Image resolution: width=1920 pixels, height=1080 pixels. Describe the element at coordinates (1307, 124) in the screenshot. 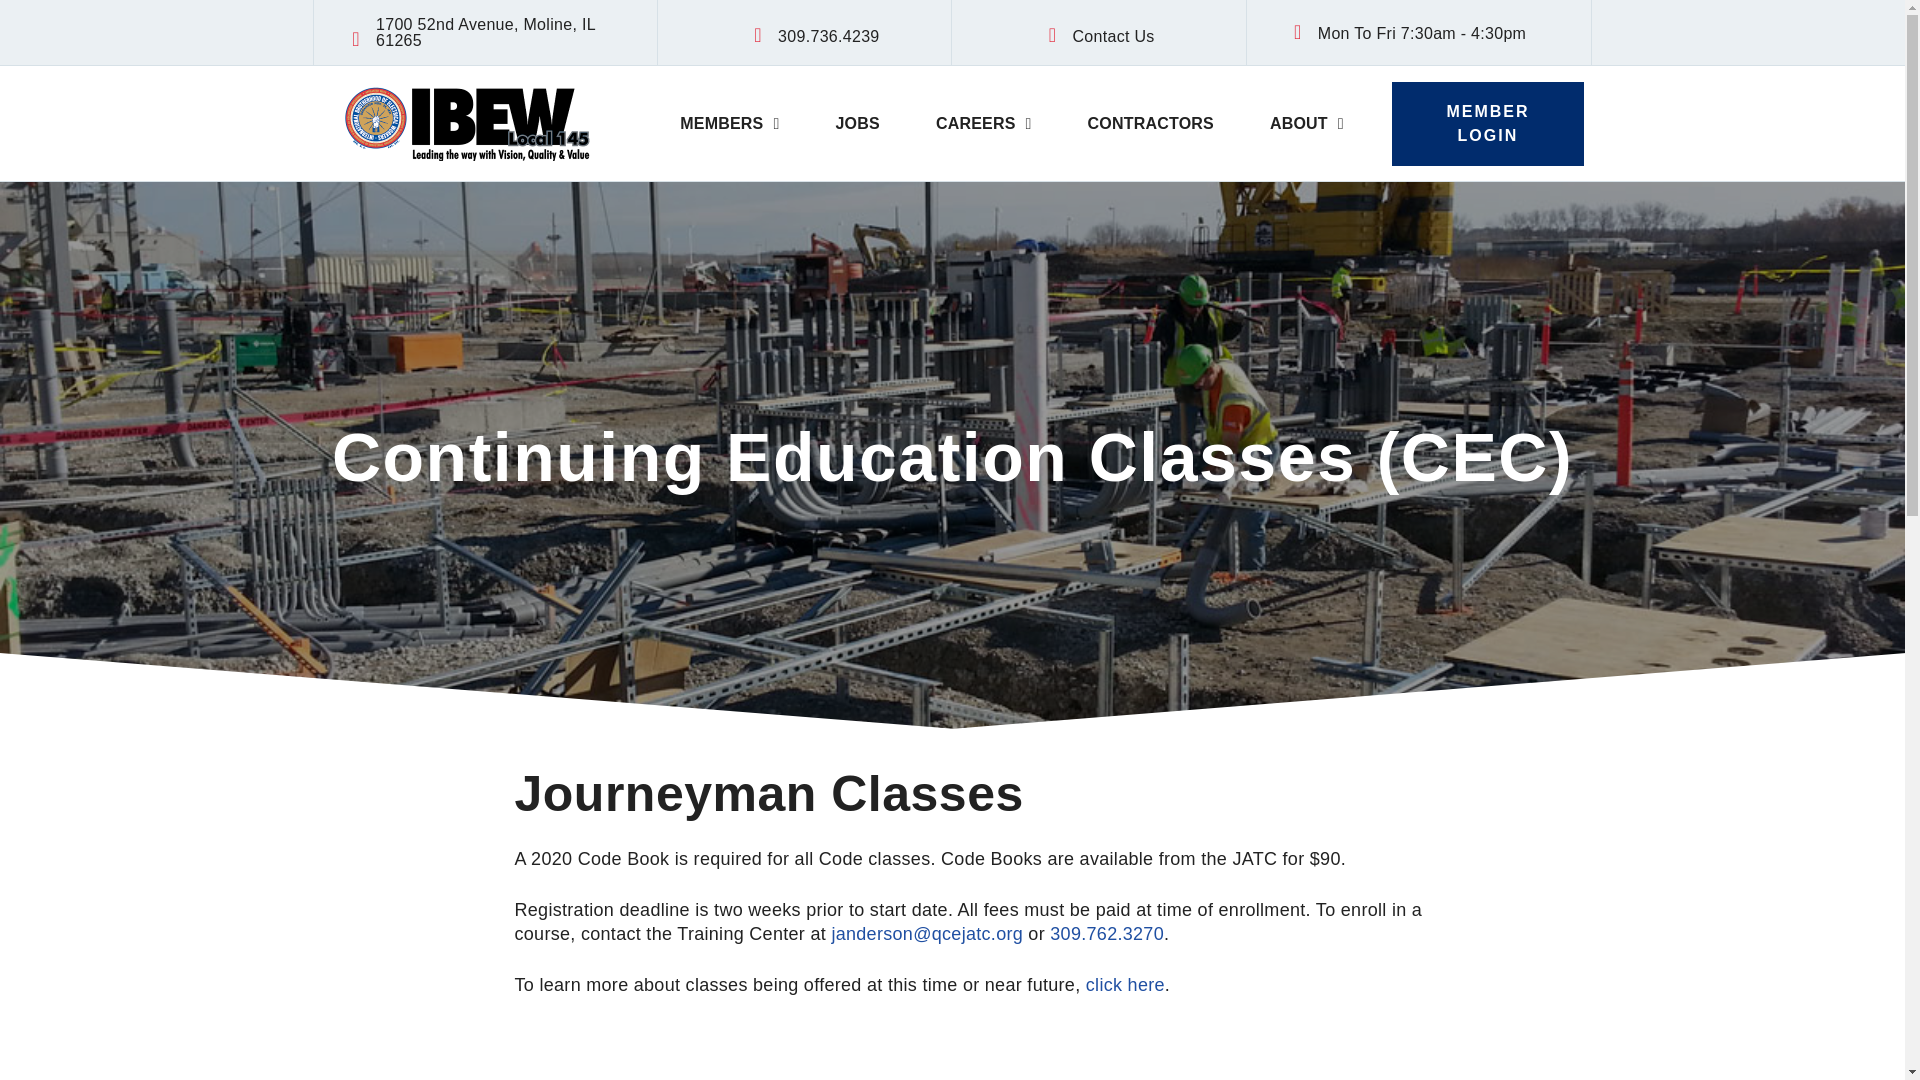

I see `ABOUT` at that location.